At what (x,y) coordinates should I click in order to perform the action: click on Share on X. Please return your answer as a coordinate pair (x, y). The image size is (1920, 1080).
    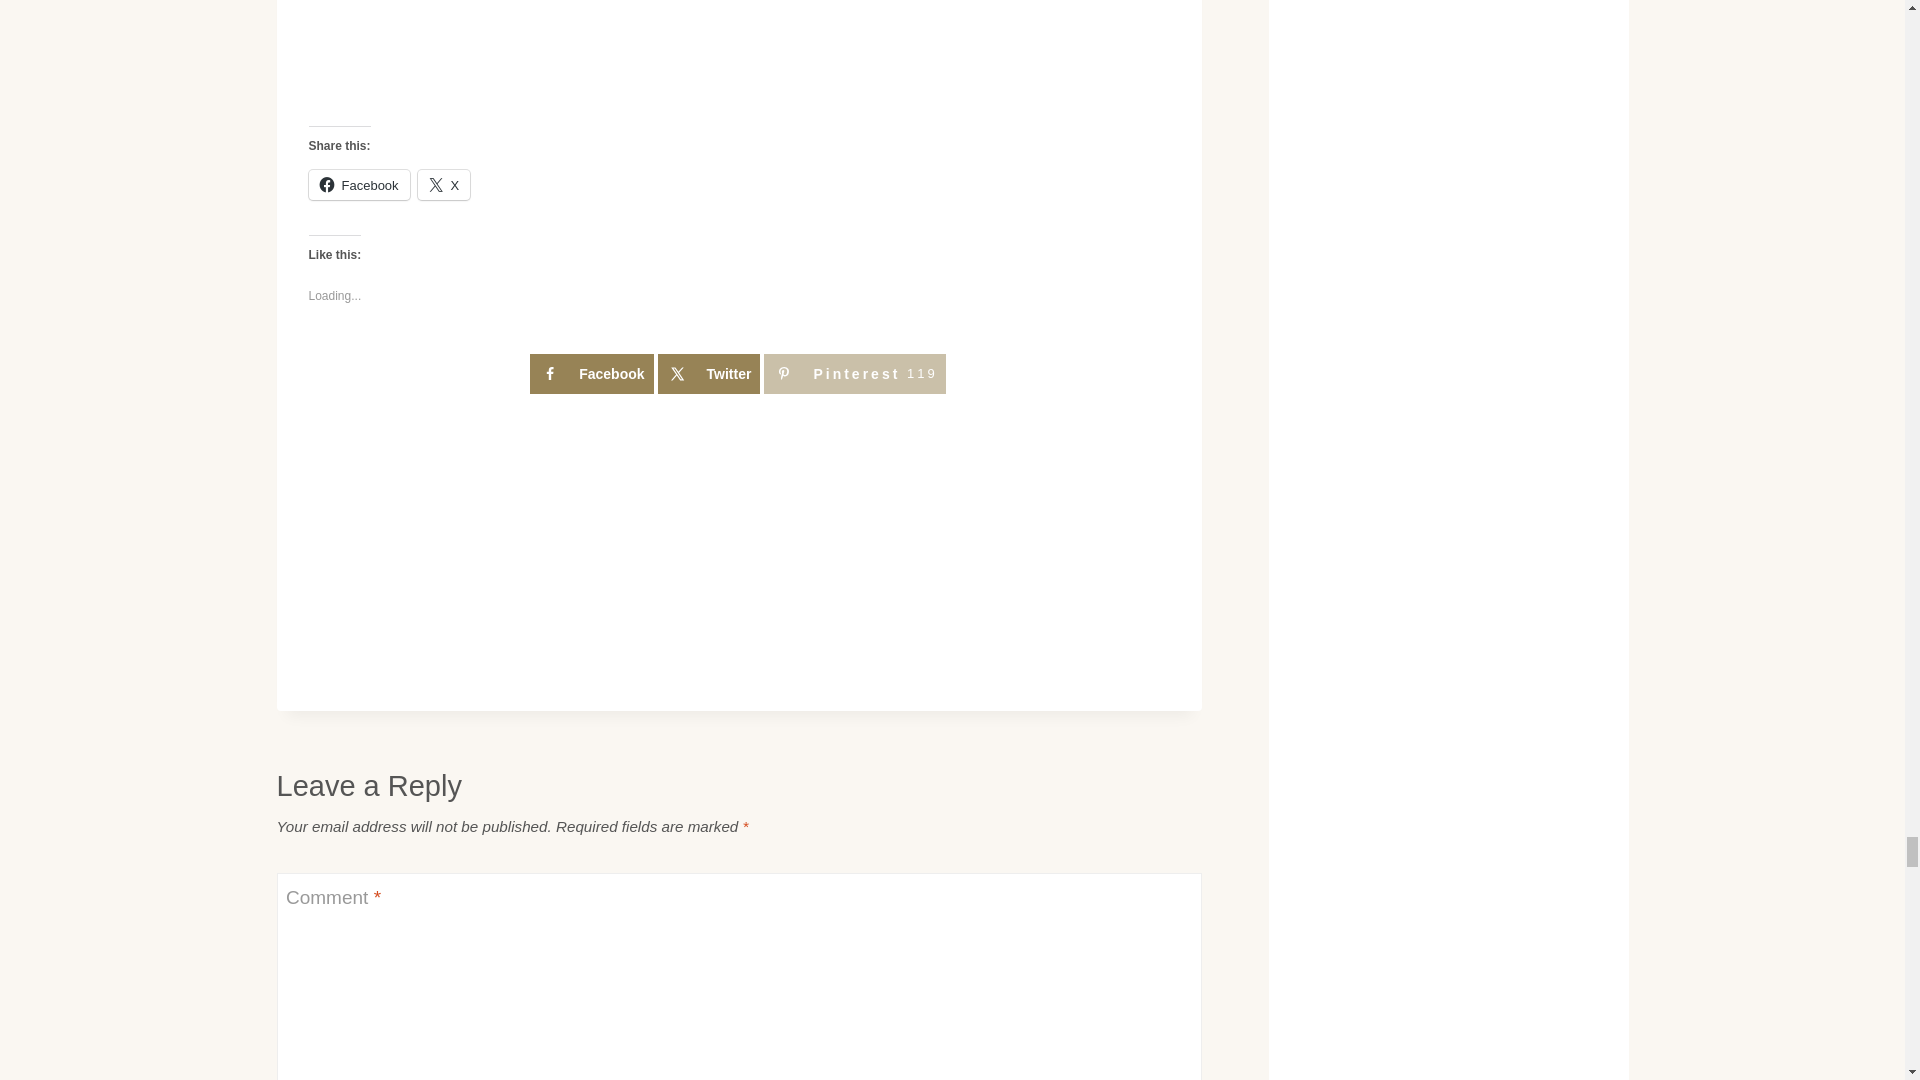
    Looking at the image, I should click on (709, 374).